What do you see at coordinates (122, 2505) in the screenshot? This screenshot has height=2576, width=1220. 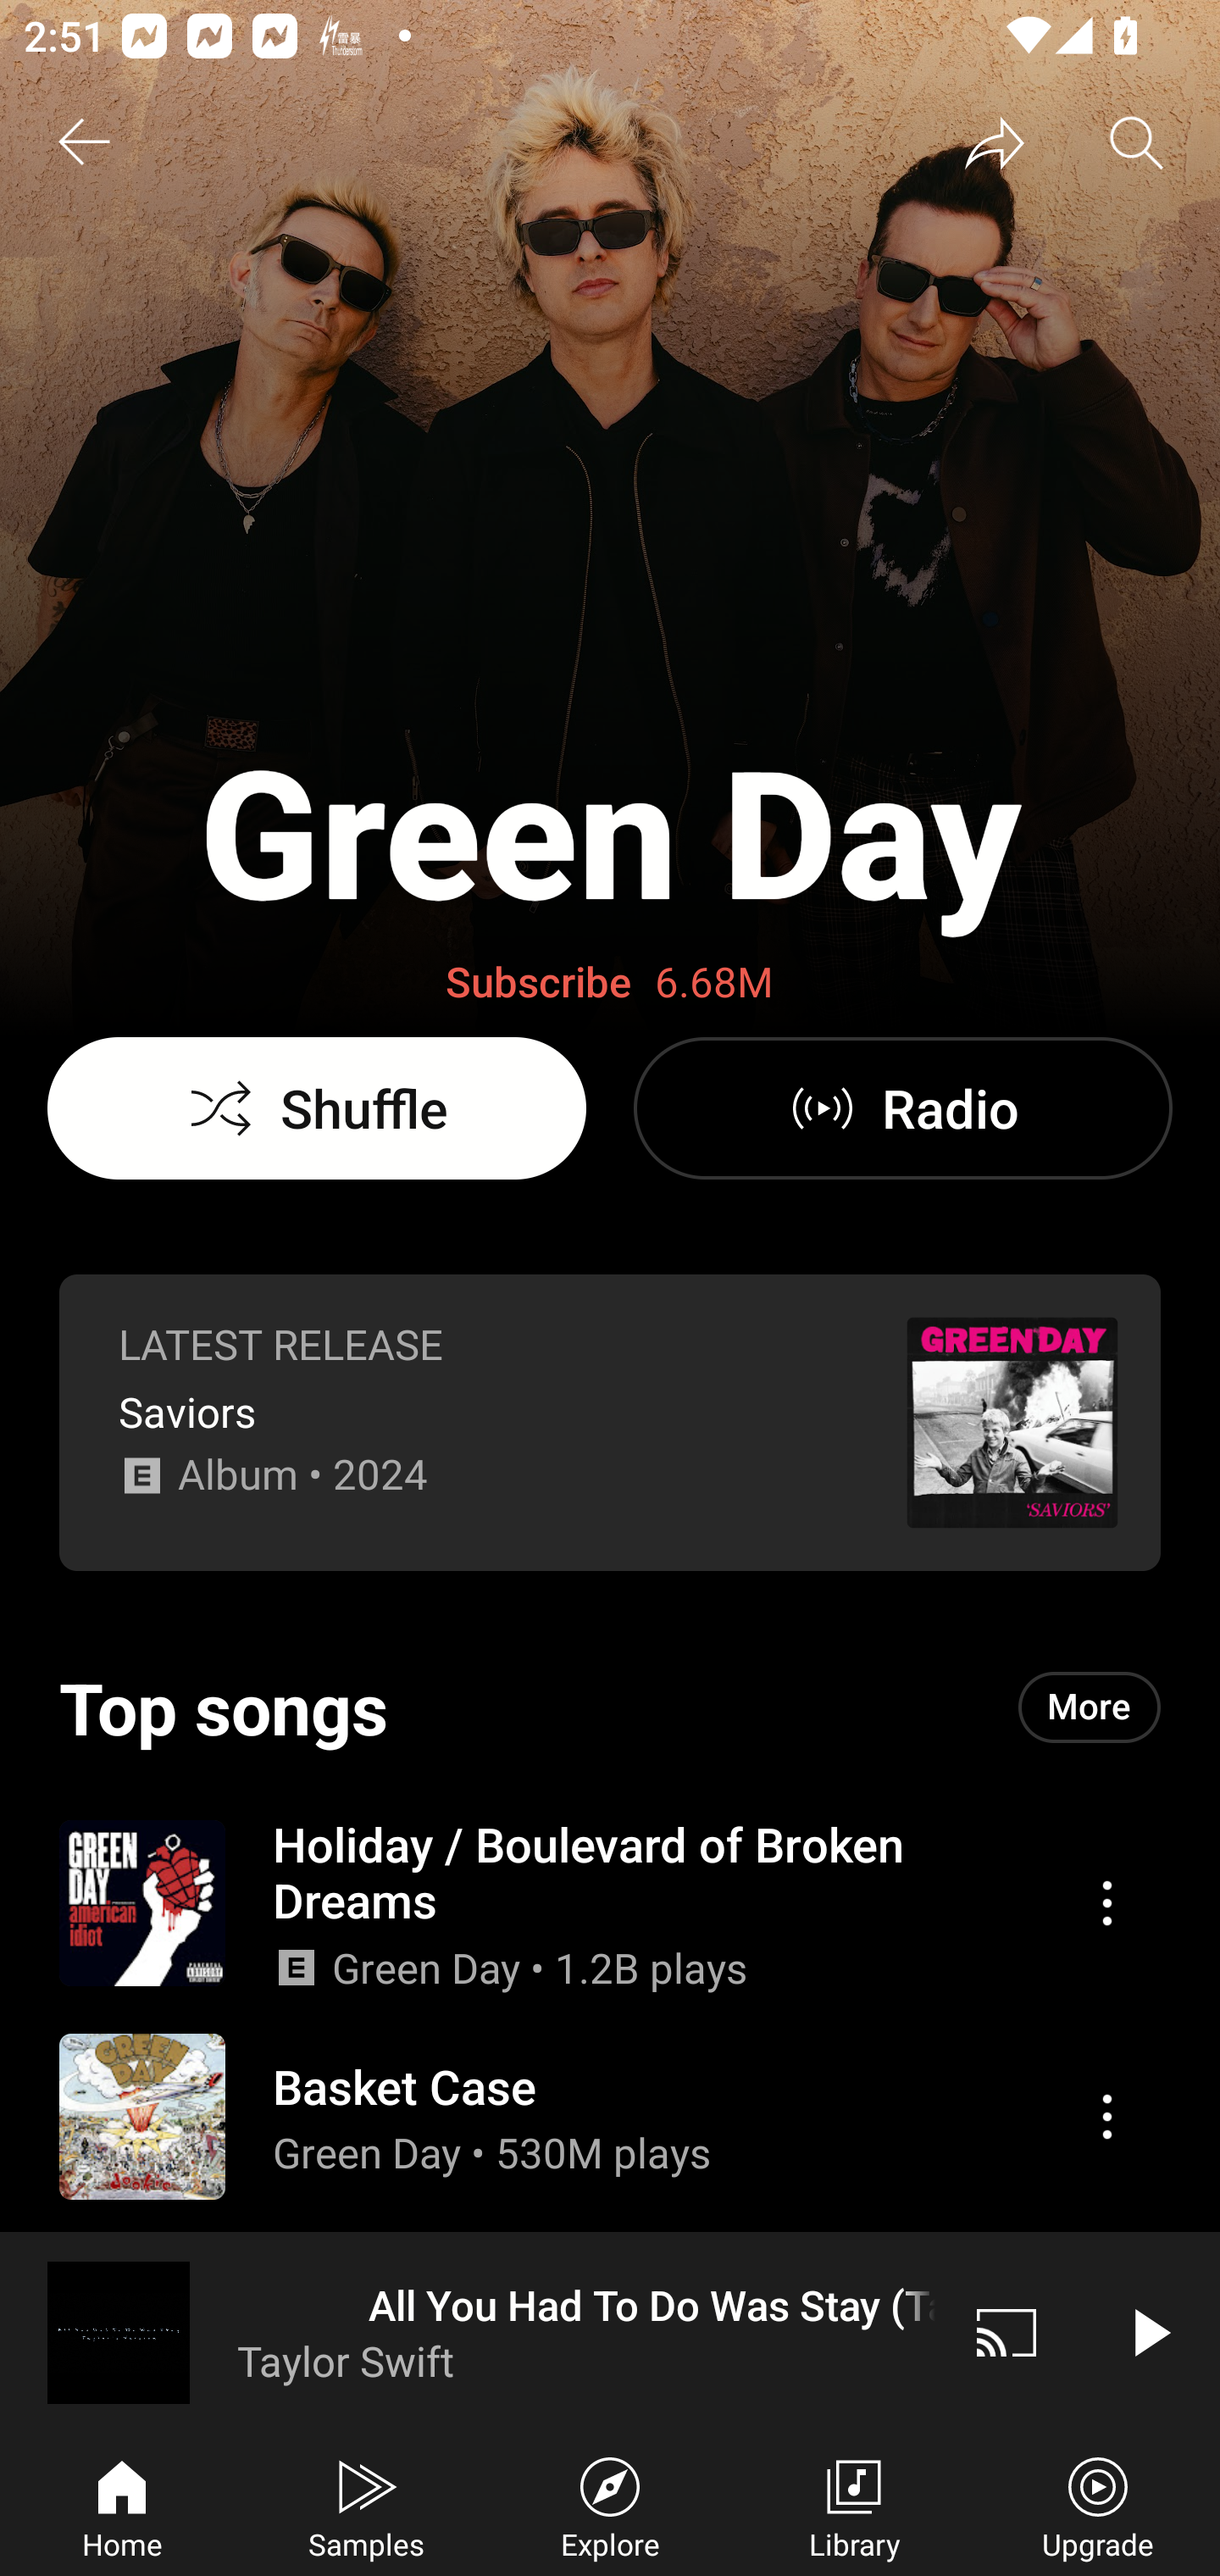 I see `Home` at bounding box center [122, 2505].